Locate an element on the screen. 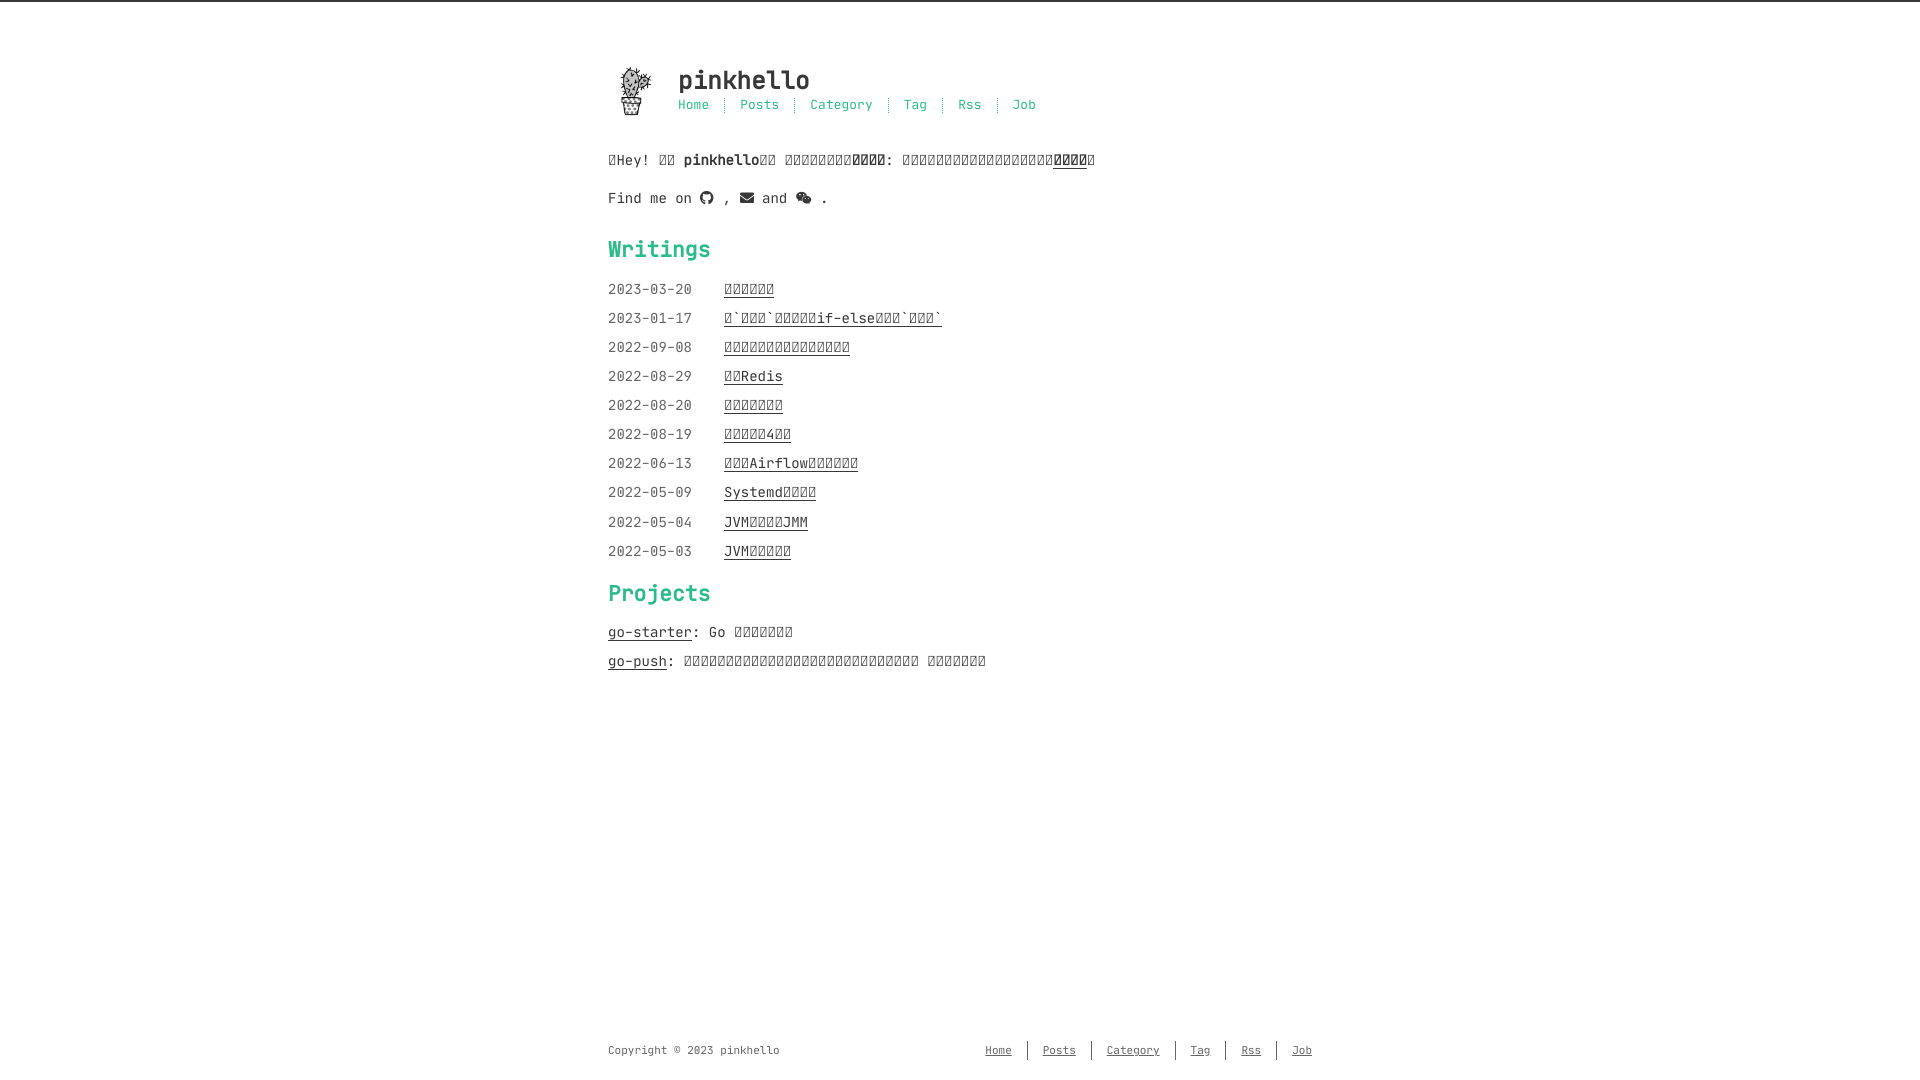  Projects is located at coordinates (659, 594).